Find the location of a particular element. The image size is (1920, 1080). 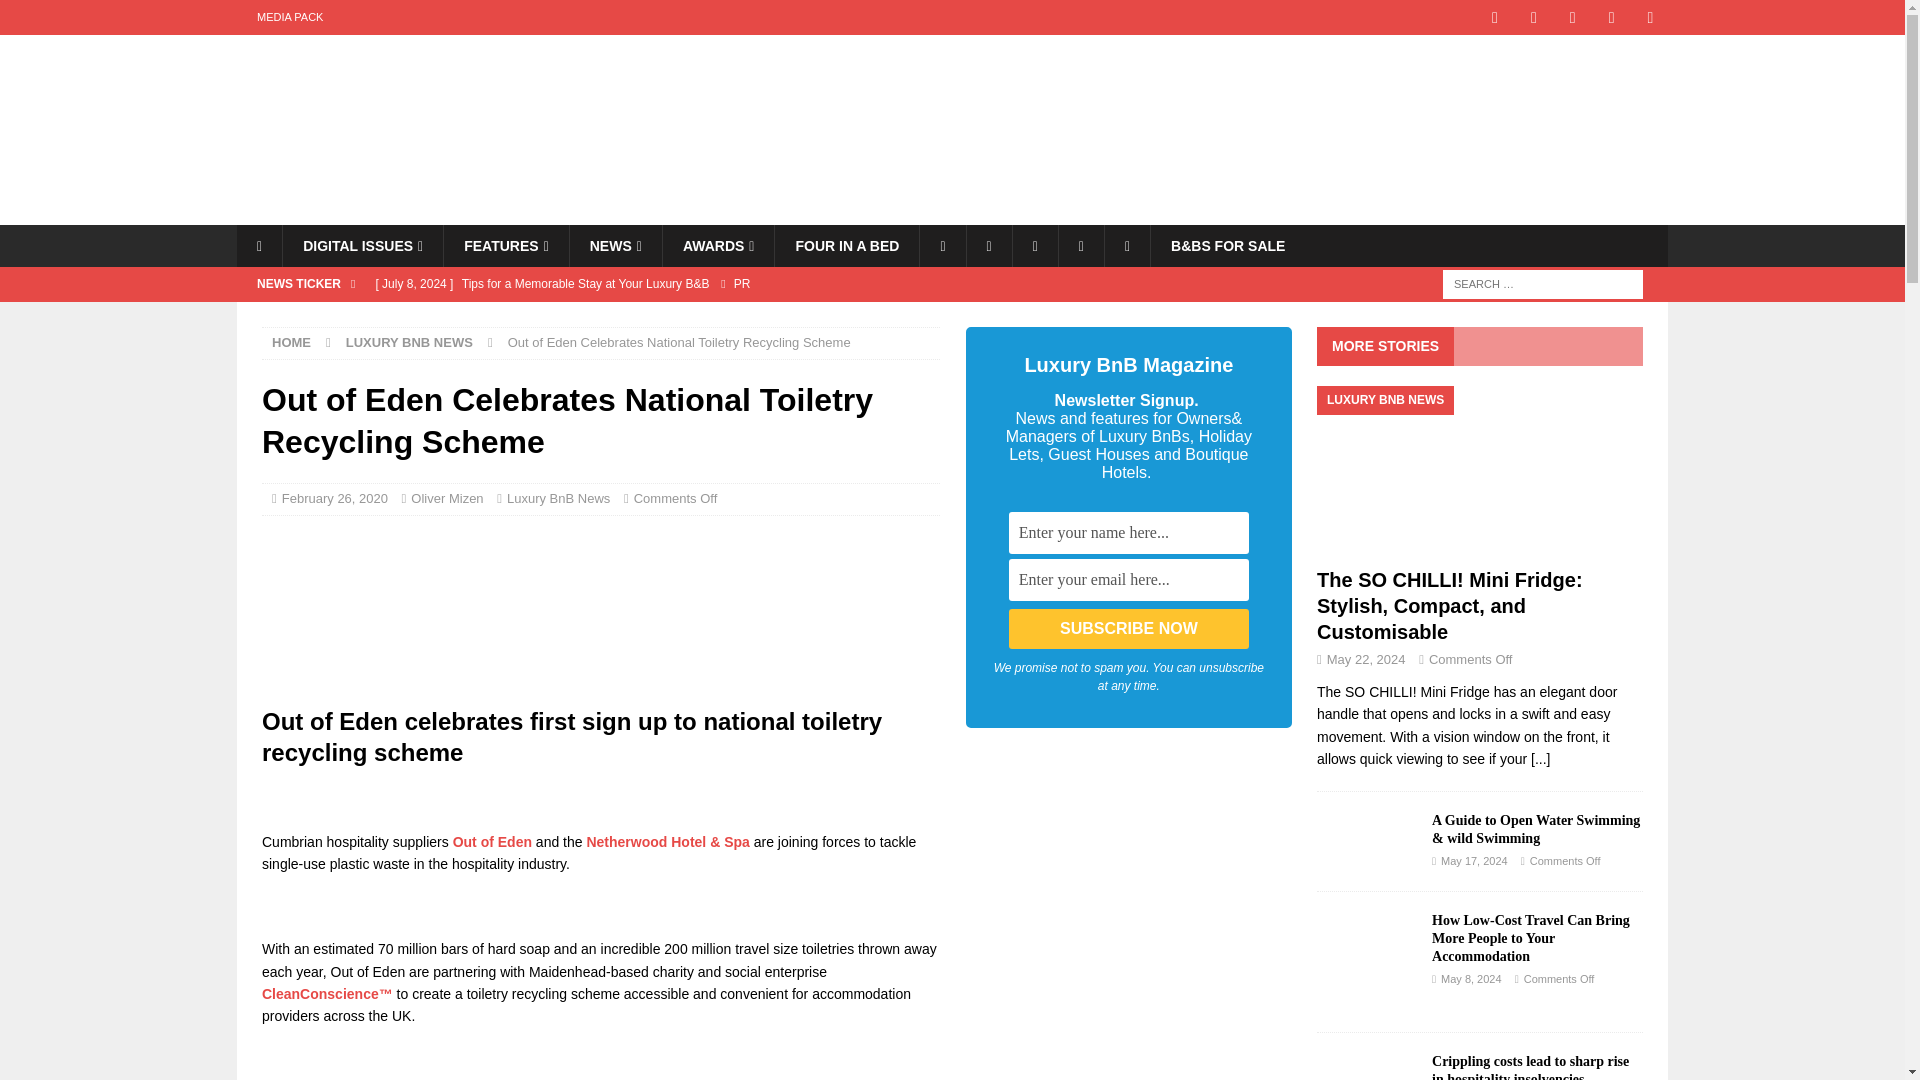

DIGITAL ISSUES is located at coordinates (362, 245).